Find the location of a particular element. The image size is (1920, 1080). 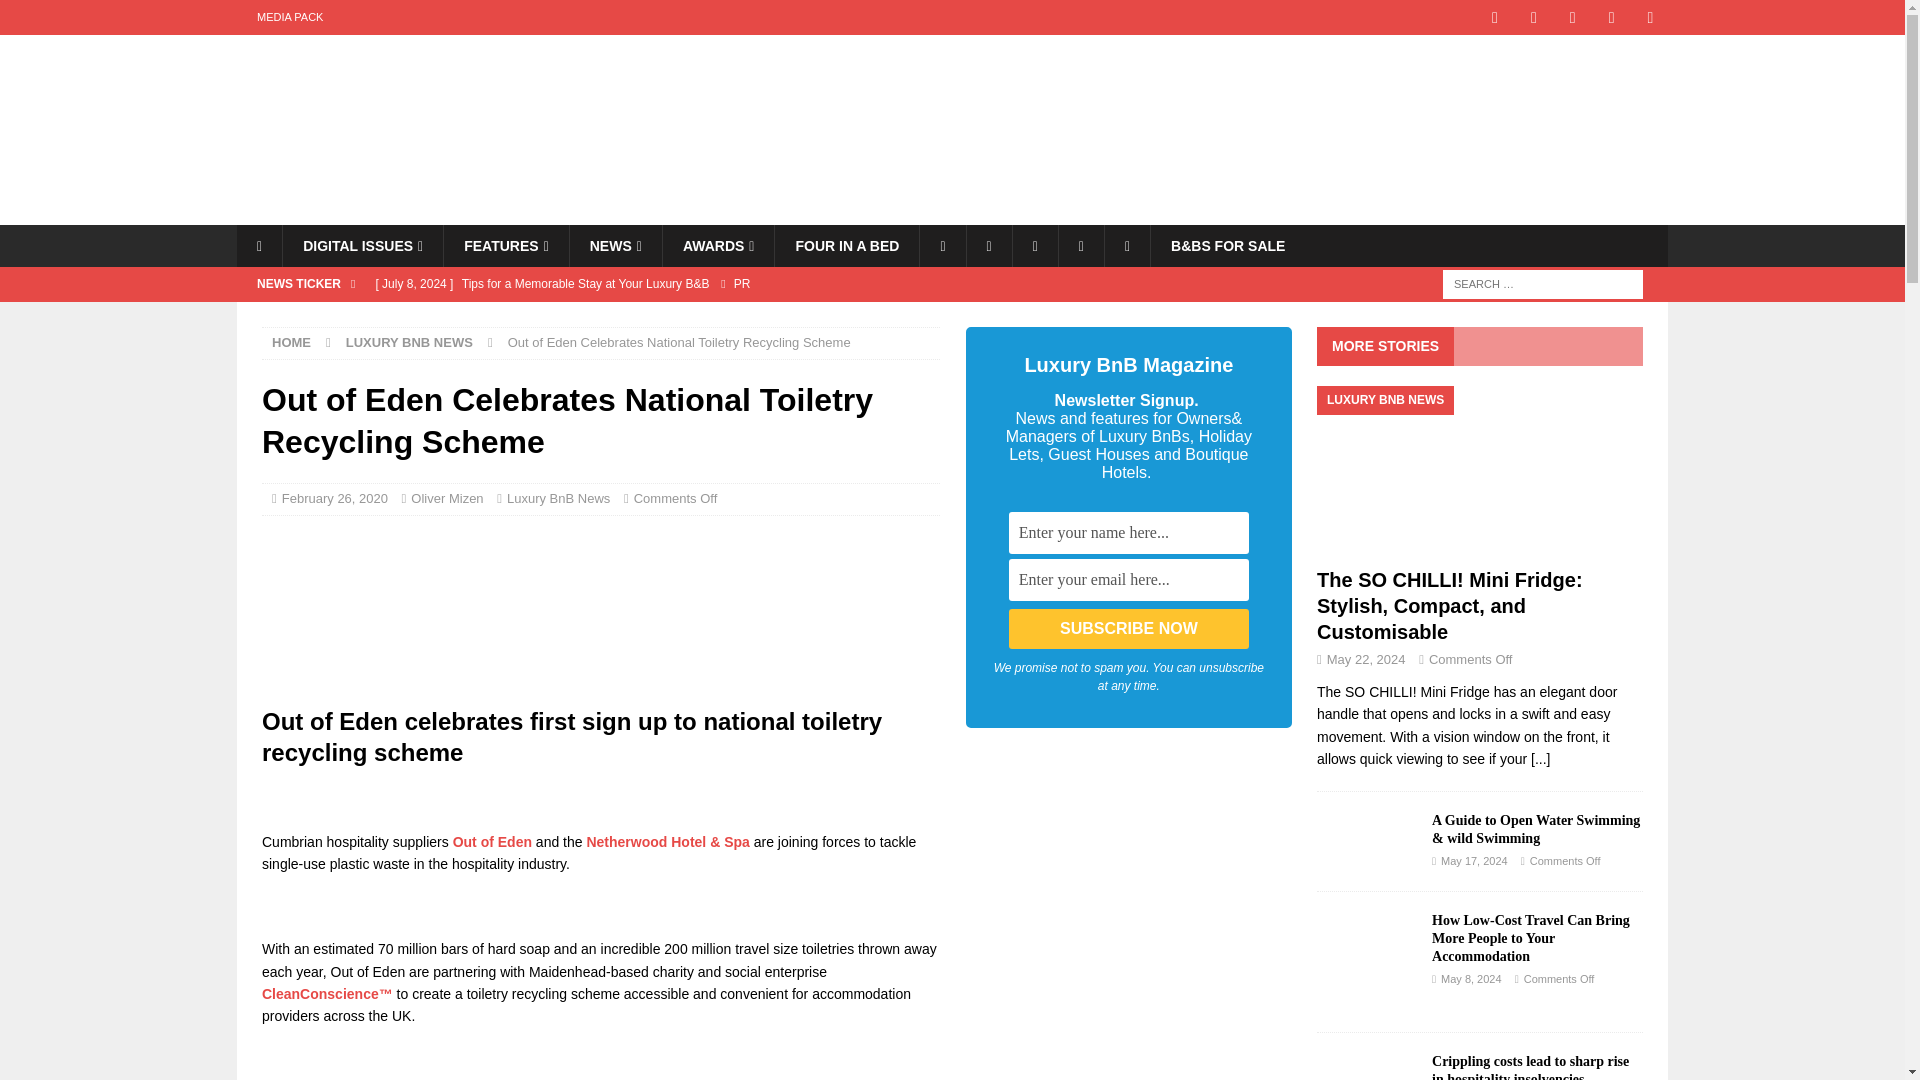

DIGITAL ISSUES is located at coordinates (362, 245).